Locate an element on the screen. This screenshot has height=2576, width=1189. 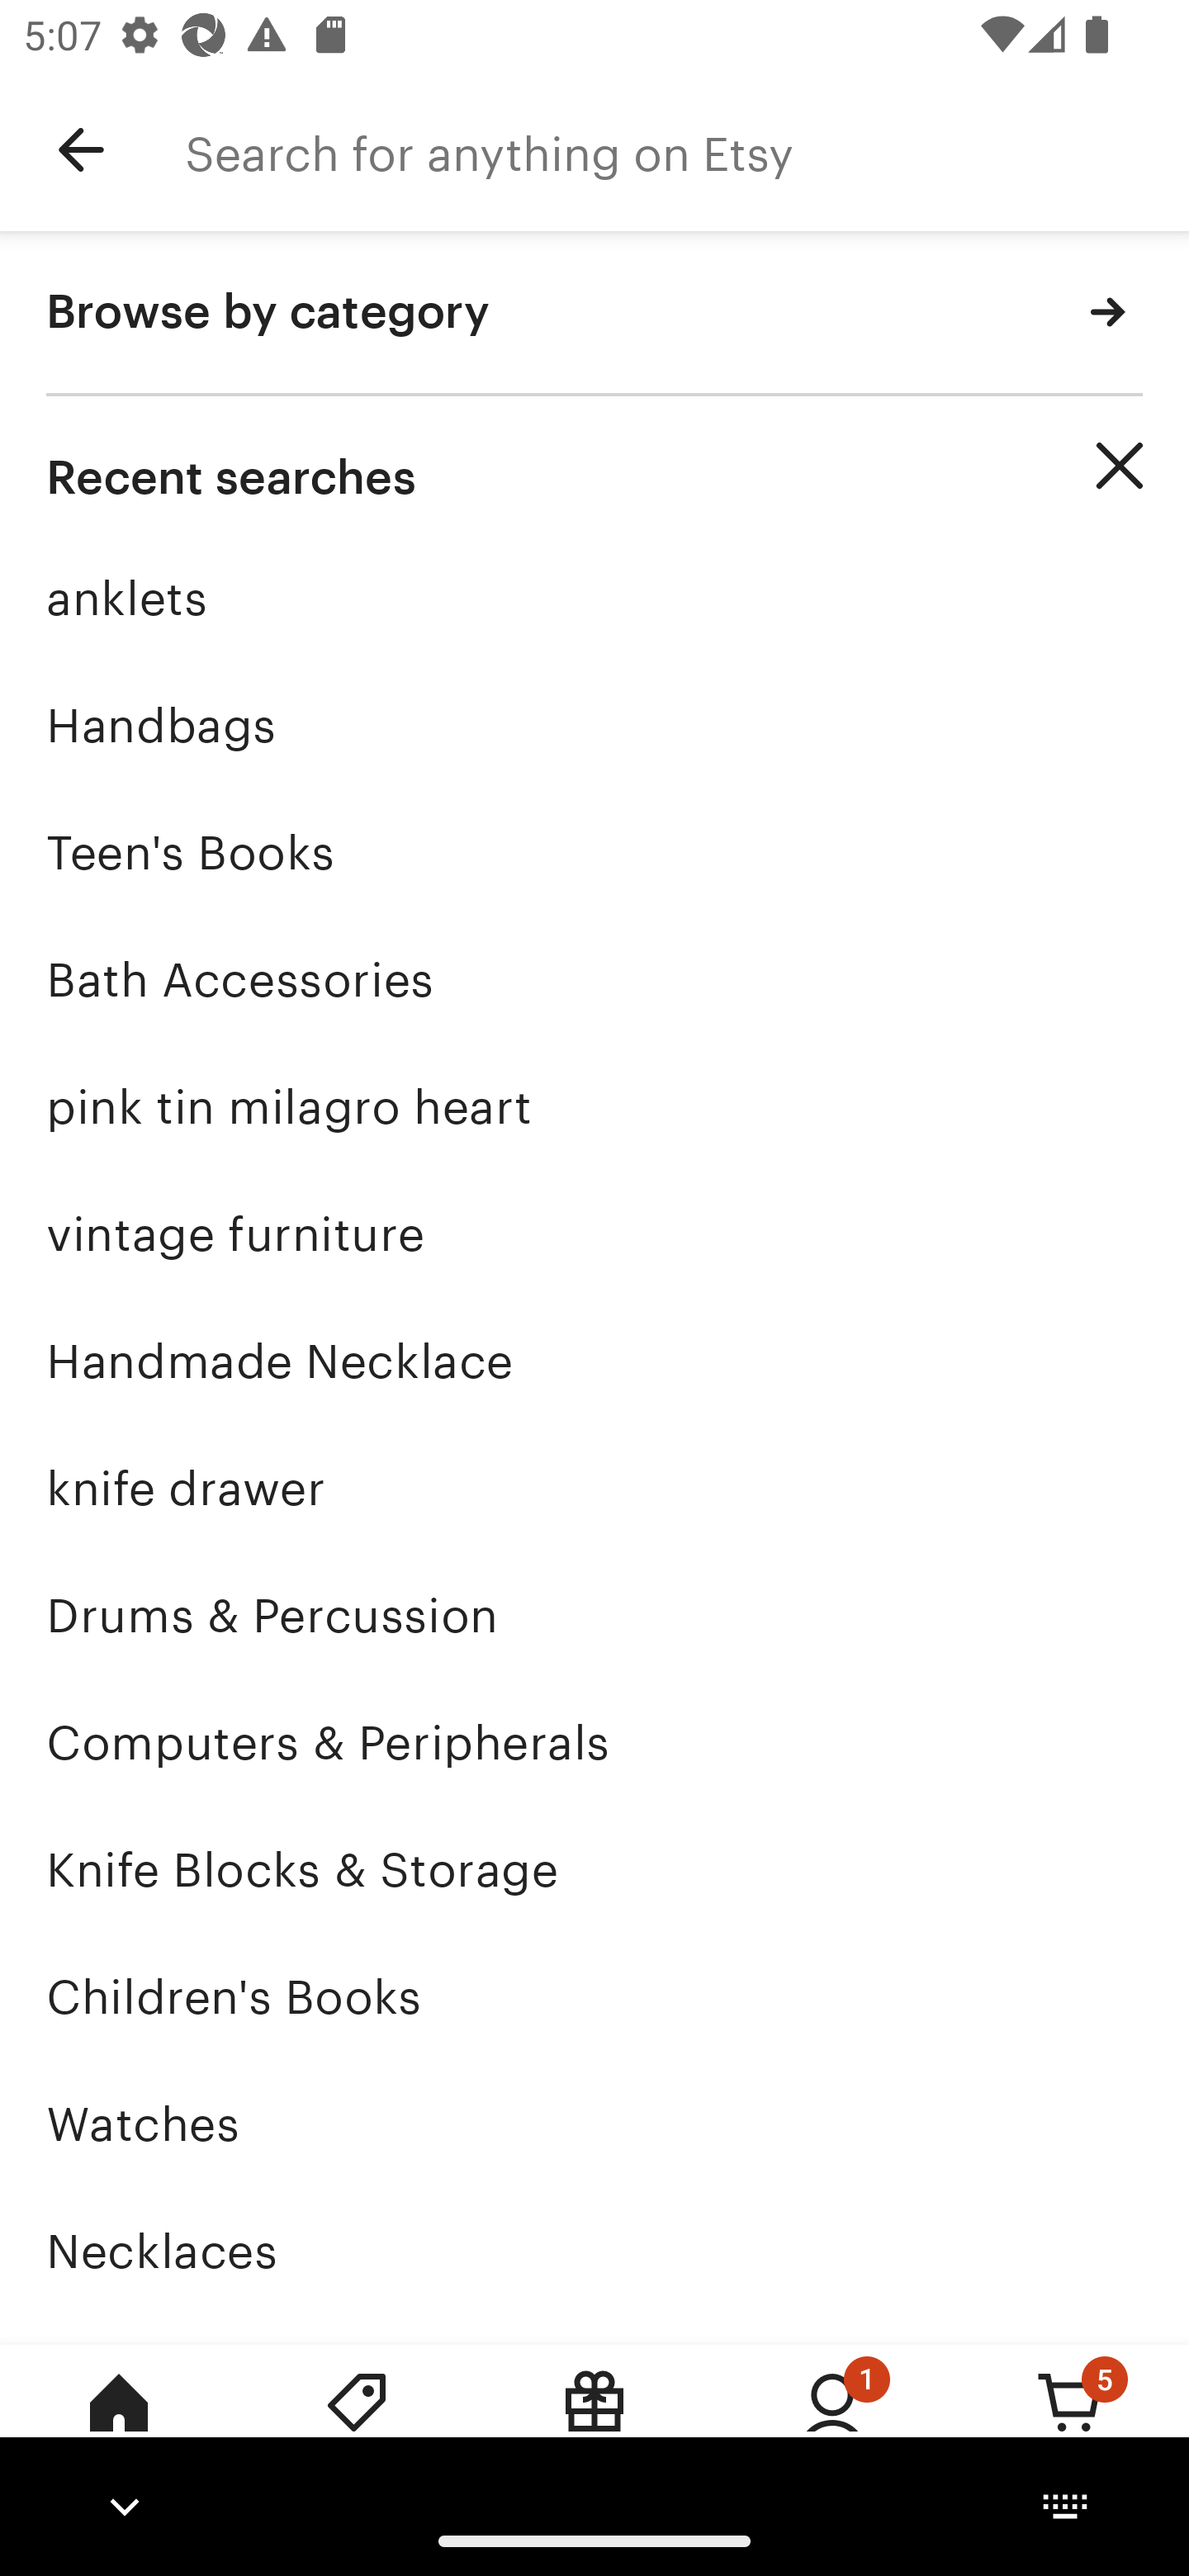
Clear is located at coordinates (1120, 466).